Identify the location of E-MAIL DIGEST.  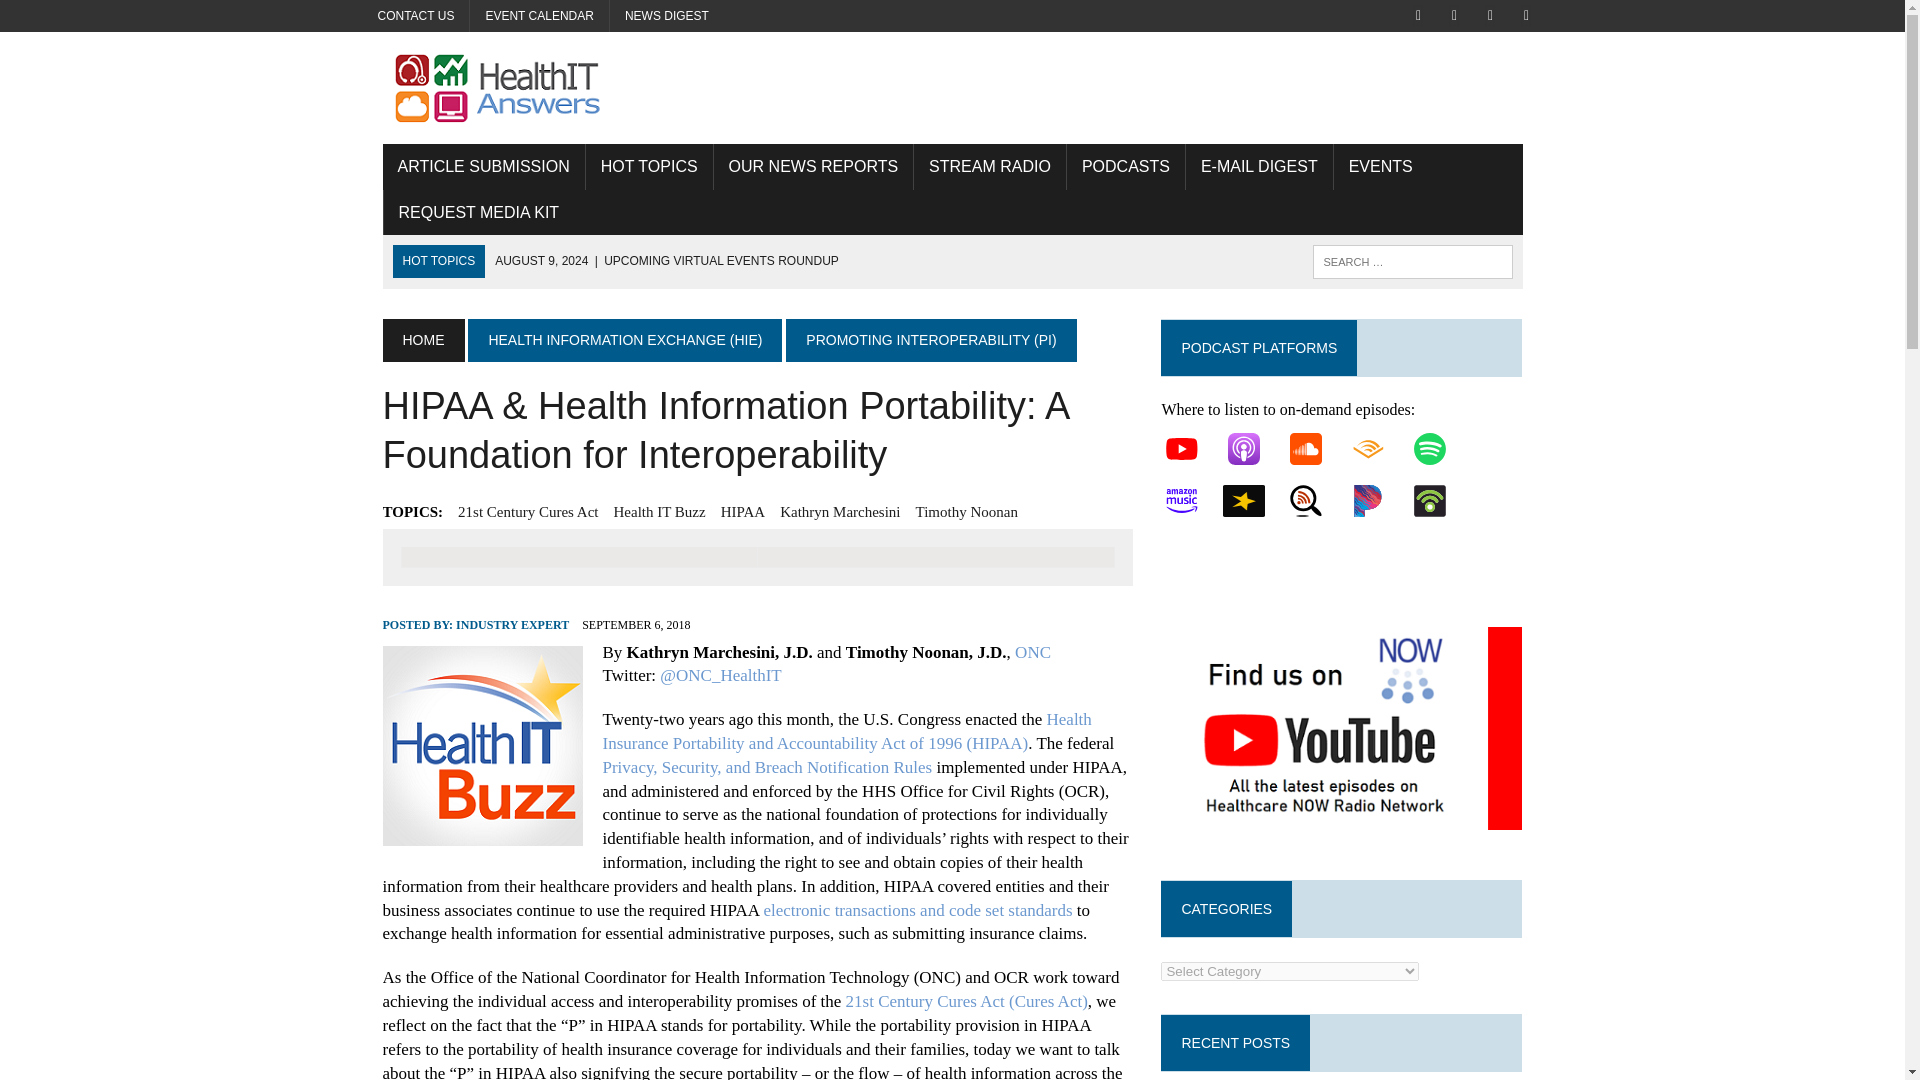
(1259, 166).